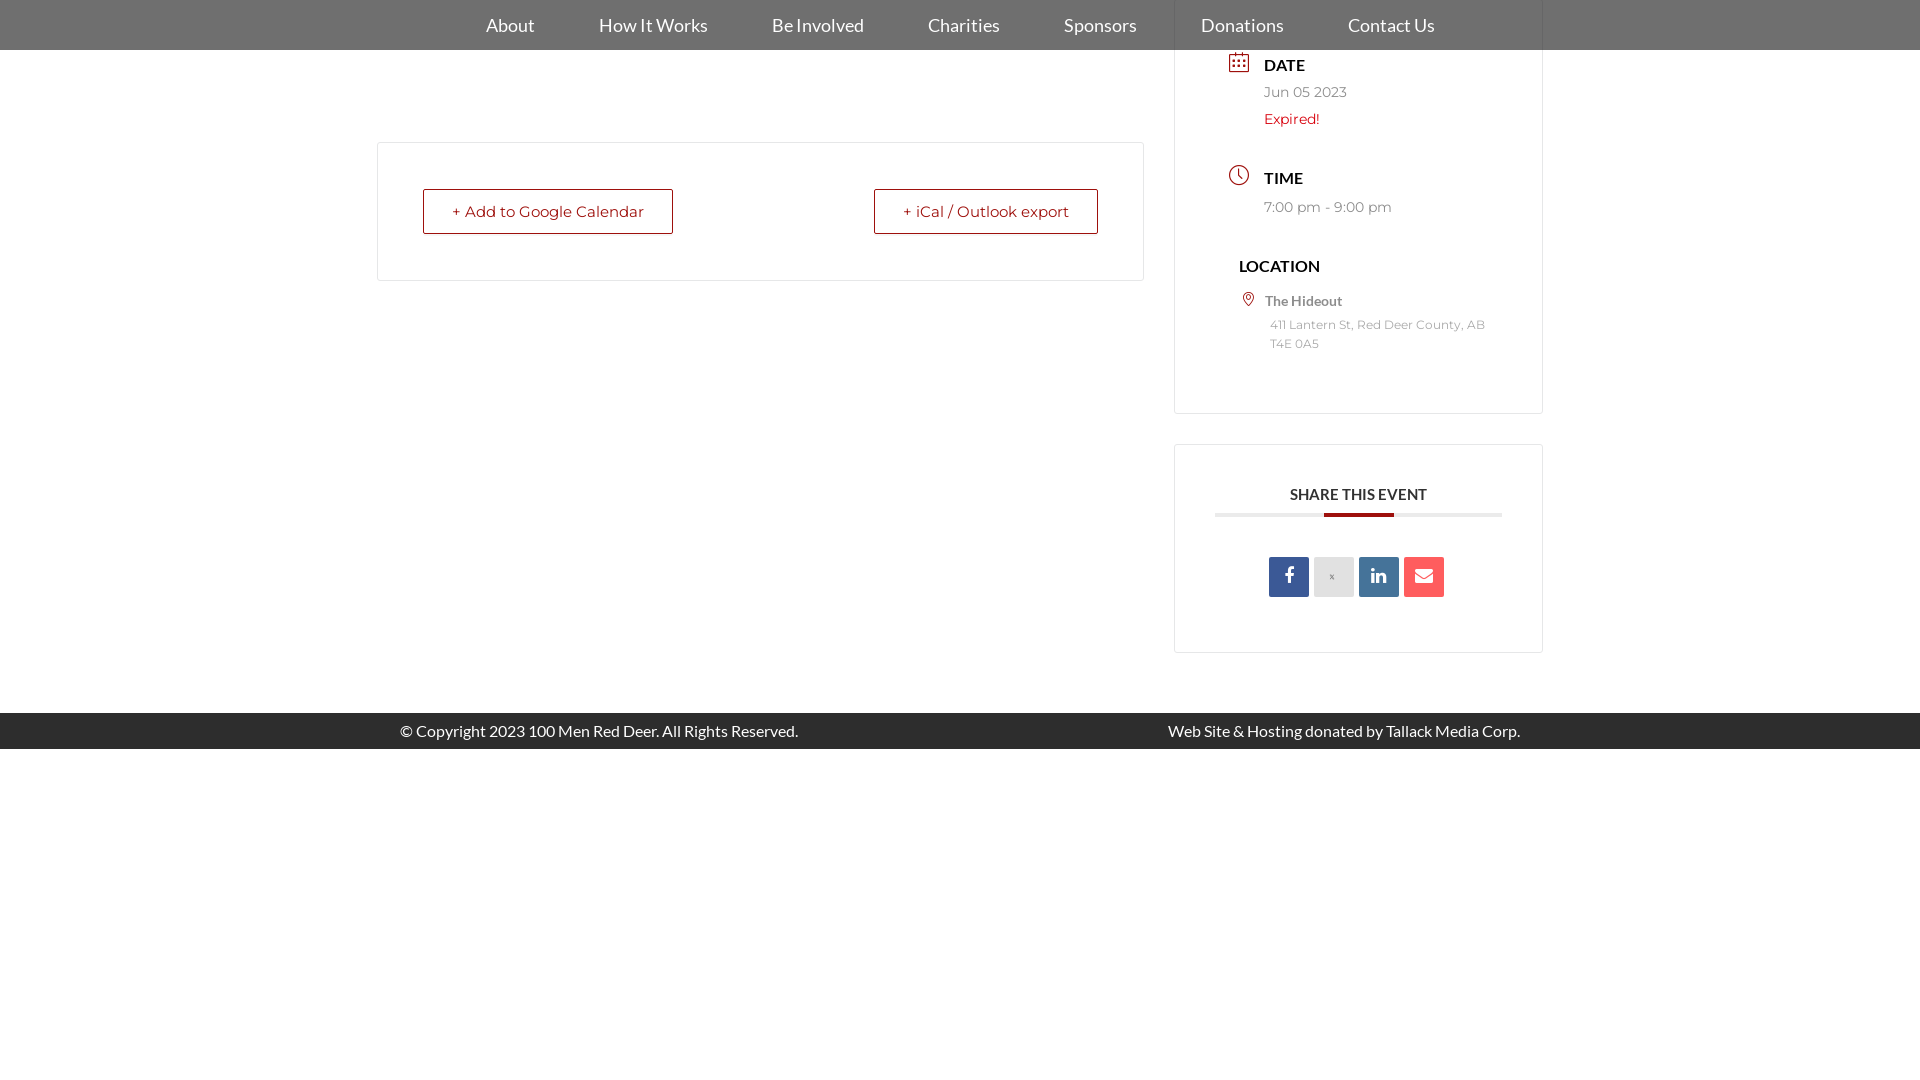 The height and width of the screenshot is (1080, 1920). Describe the element at coordinates (1100, 25) in the screenshot. I see `Sponsors` at that location.